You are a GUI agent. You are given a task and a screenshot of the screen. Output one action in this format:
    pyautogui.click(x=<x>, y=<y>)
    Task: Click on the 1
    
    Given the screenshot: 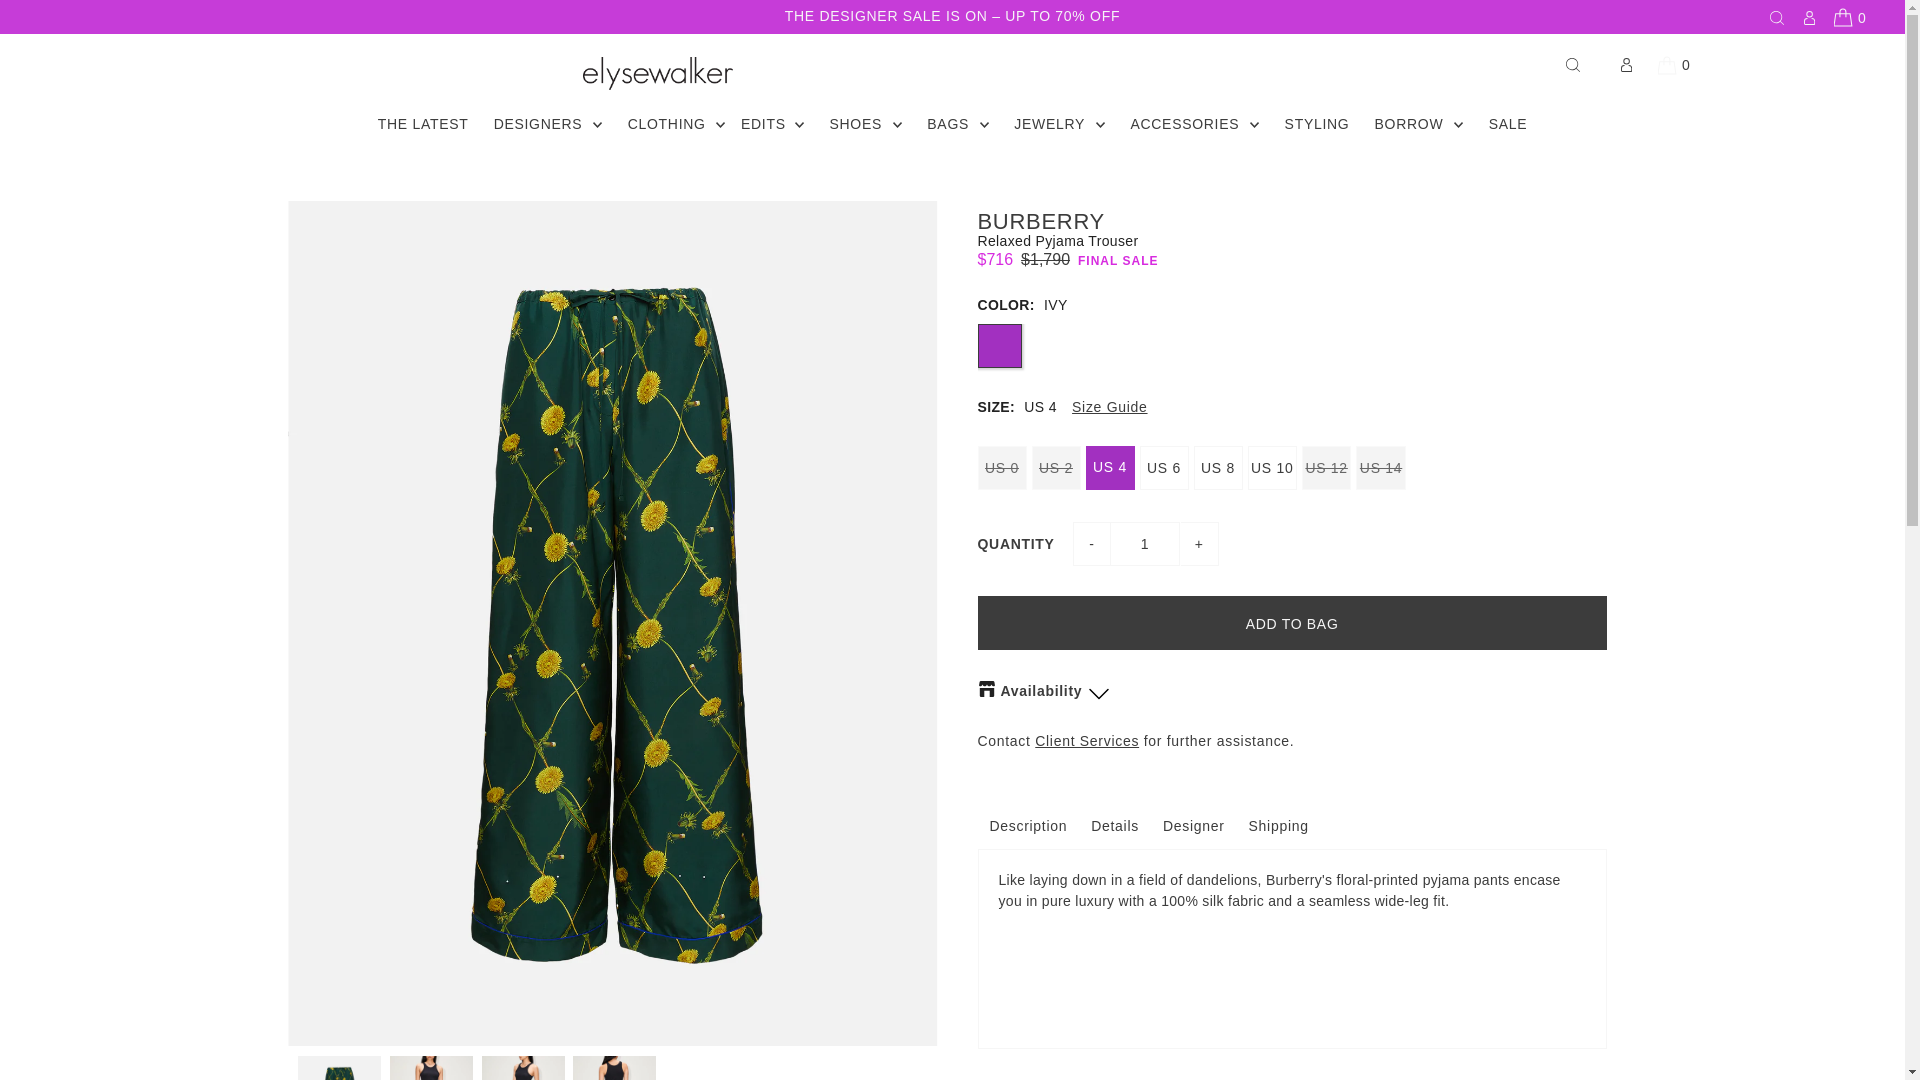 What is the action you would take?
    pyautogui.click(x=1144, y=543)
    